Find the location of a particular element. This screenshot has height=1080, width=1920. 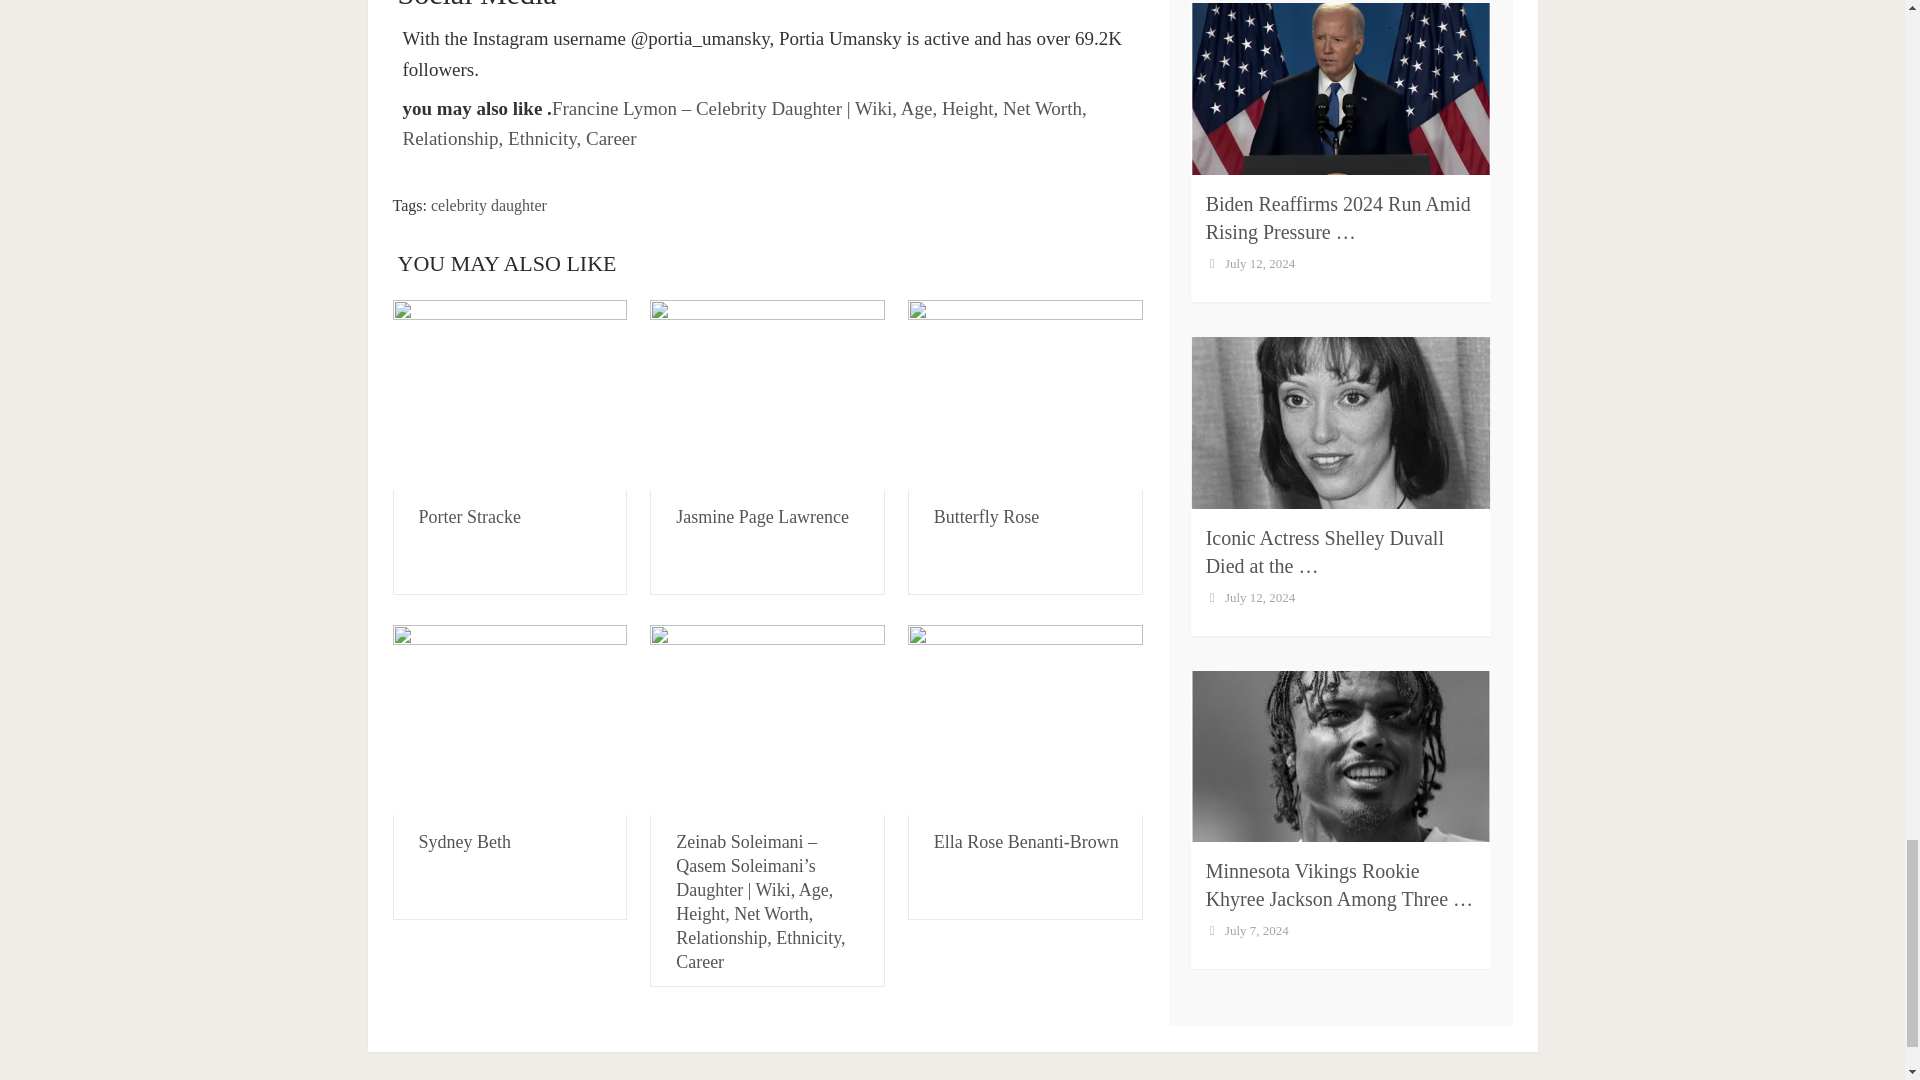

Butterfly Rose is located at coordinates (986, 516).